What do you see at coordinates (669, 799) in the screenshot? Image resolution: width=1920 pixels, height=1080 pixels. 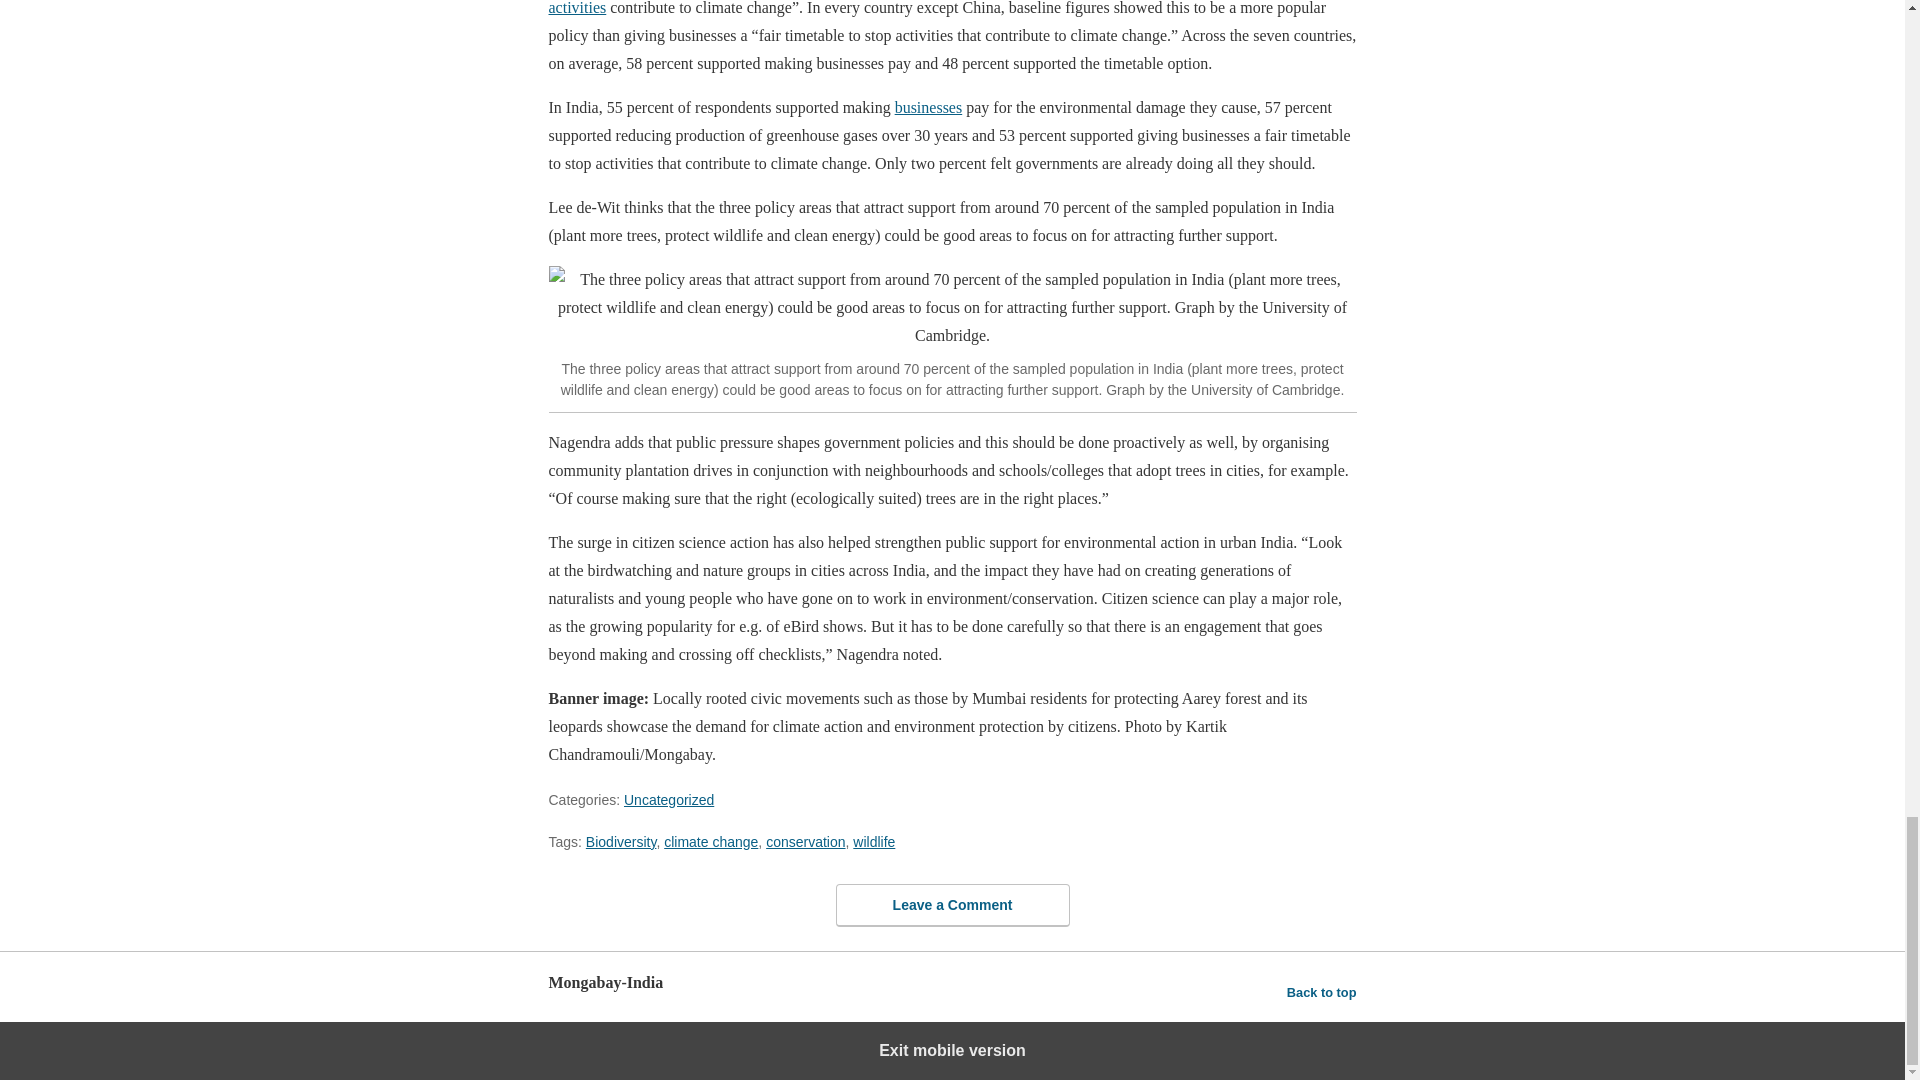 I see `Uncategorized` at bounding box center [669, 799].